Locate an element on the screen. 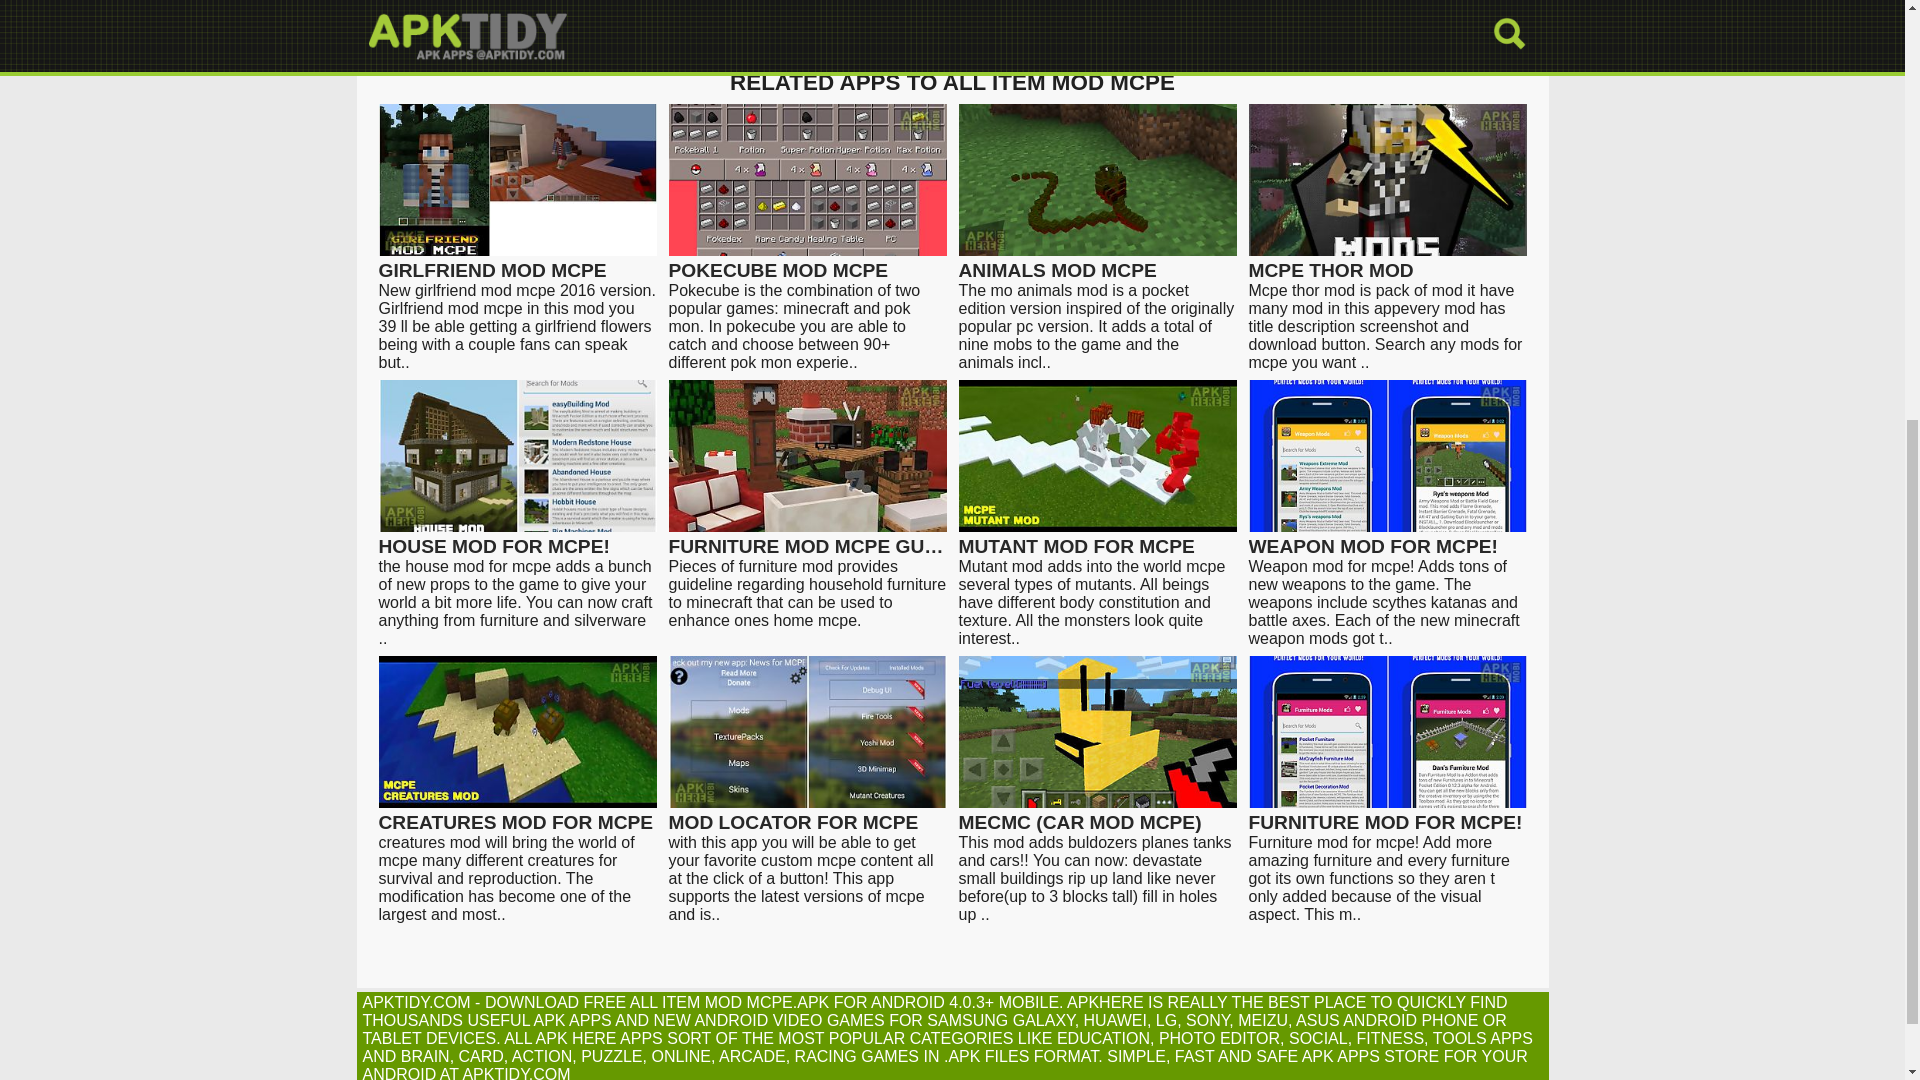 The height and width of the screenshot is (1080, 1920). FURNITURE MOD MCPE GUIDE is located at coordinates (807, 538).